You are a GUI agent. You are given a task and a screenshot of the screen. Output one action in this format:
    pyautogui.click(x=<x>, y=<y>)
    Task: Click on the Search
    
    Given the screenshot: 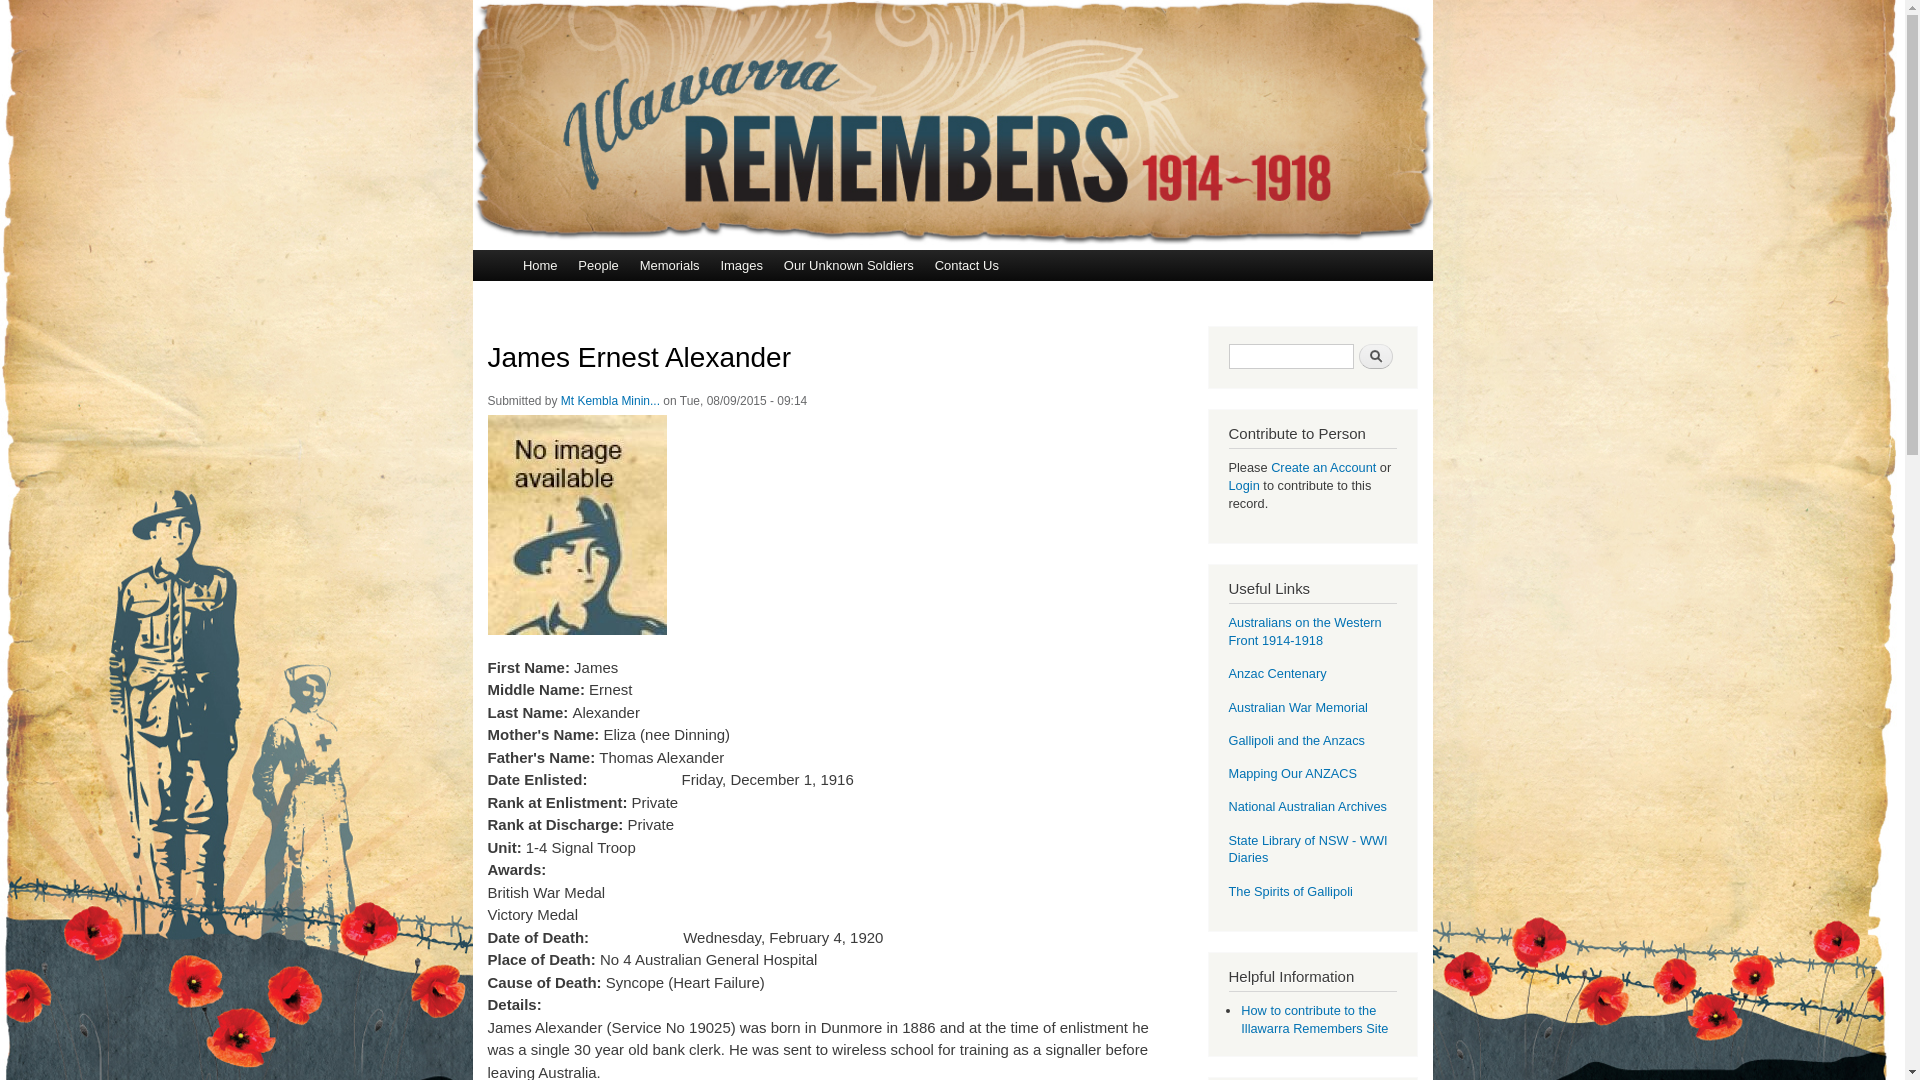 What is the action you would take?
    pyautogui.click(x=1376, y=356)
    